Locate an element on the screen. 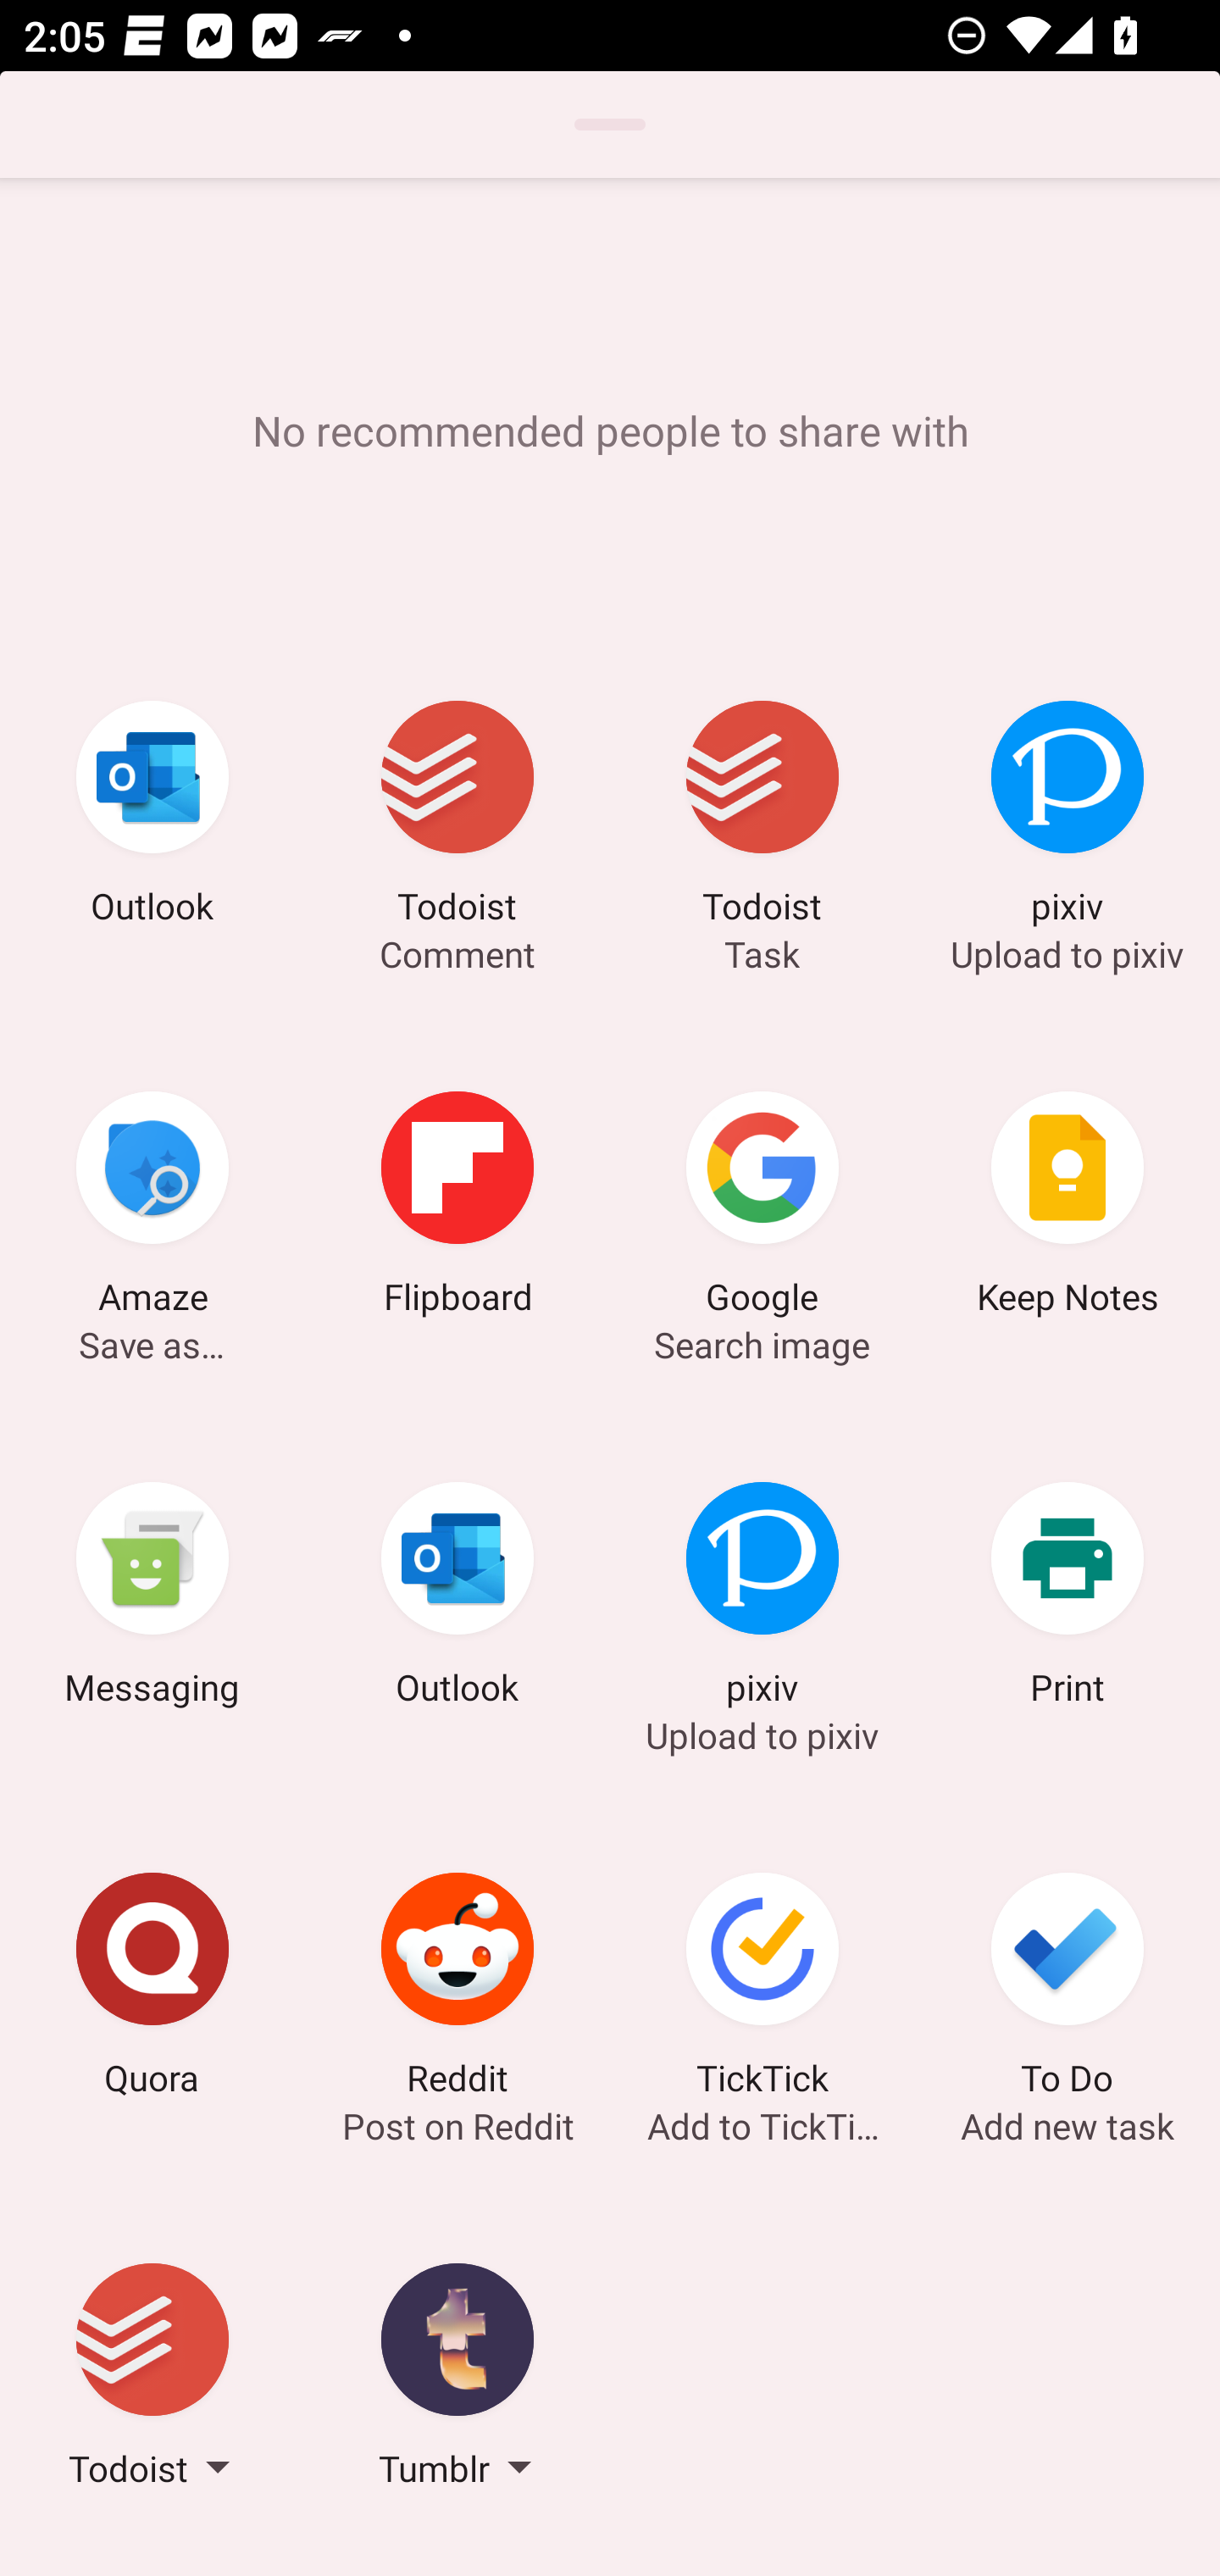 The width and height of the screenshot is (1220, 2576). Outlook is located at coordinates (152, 817).